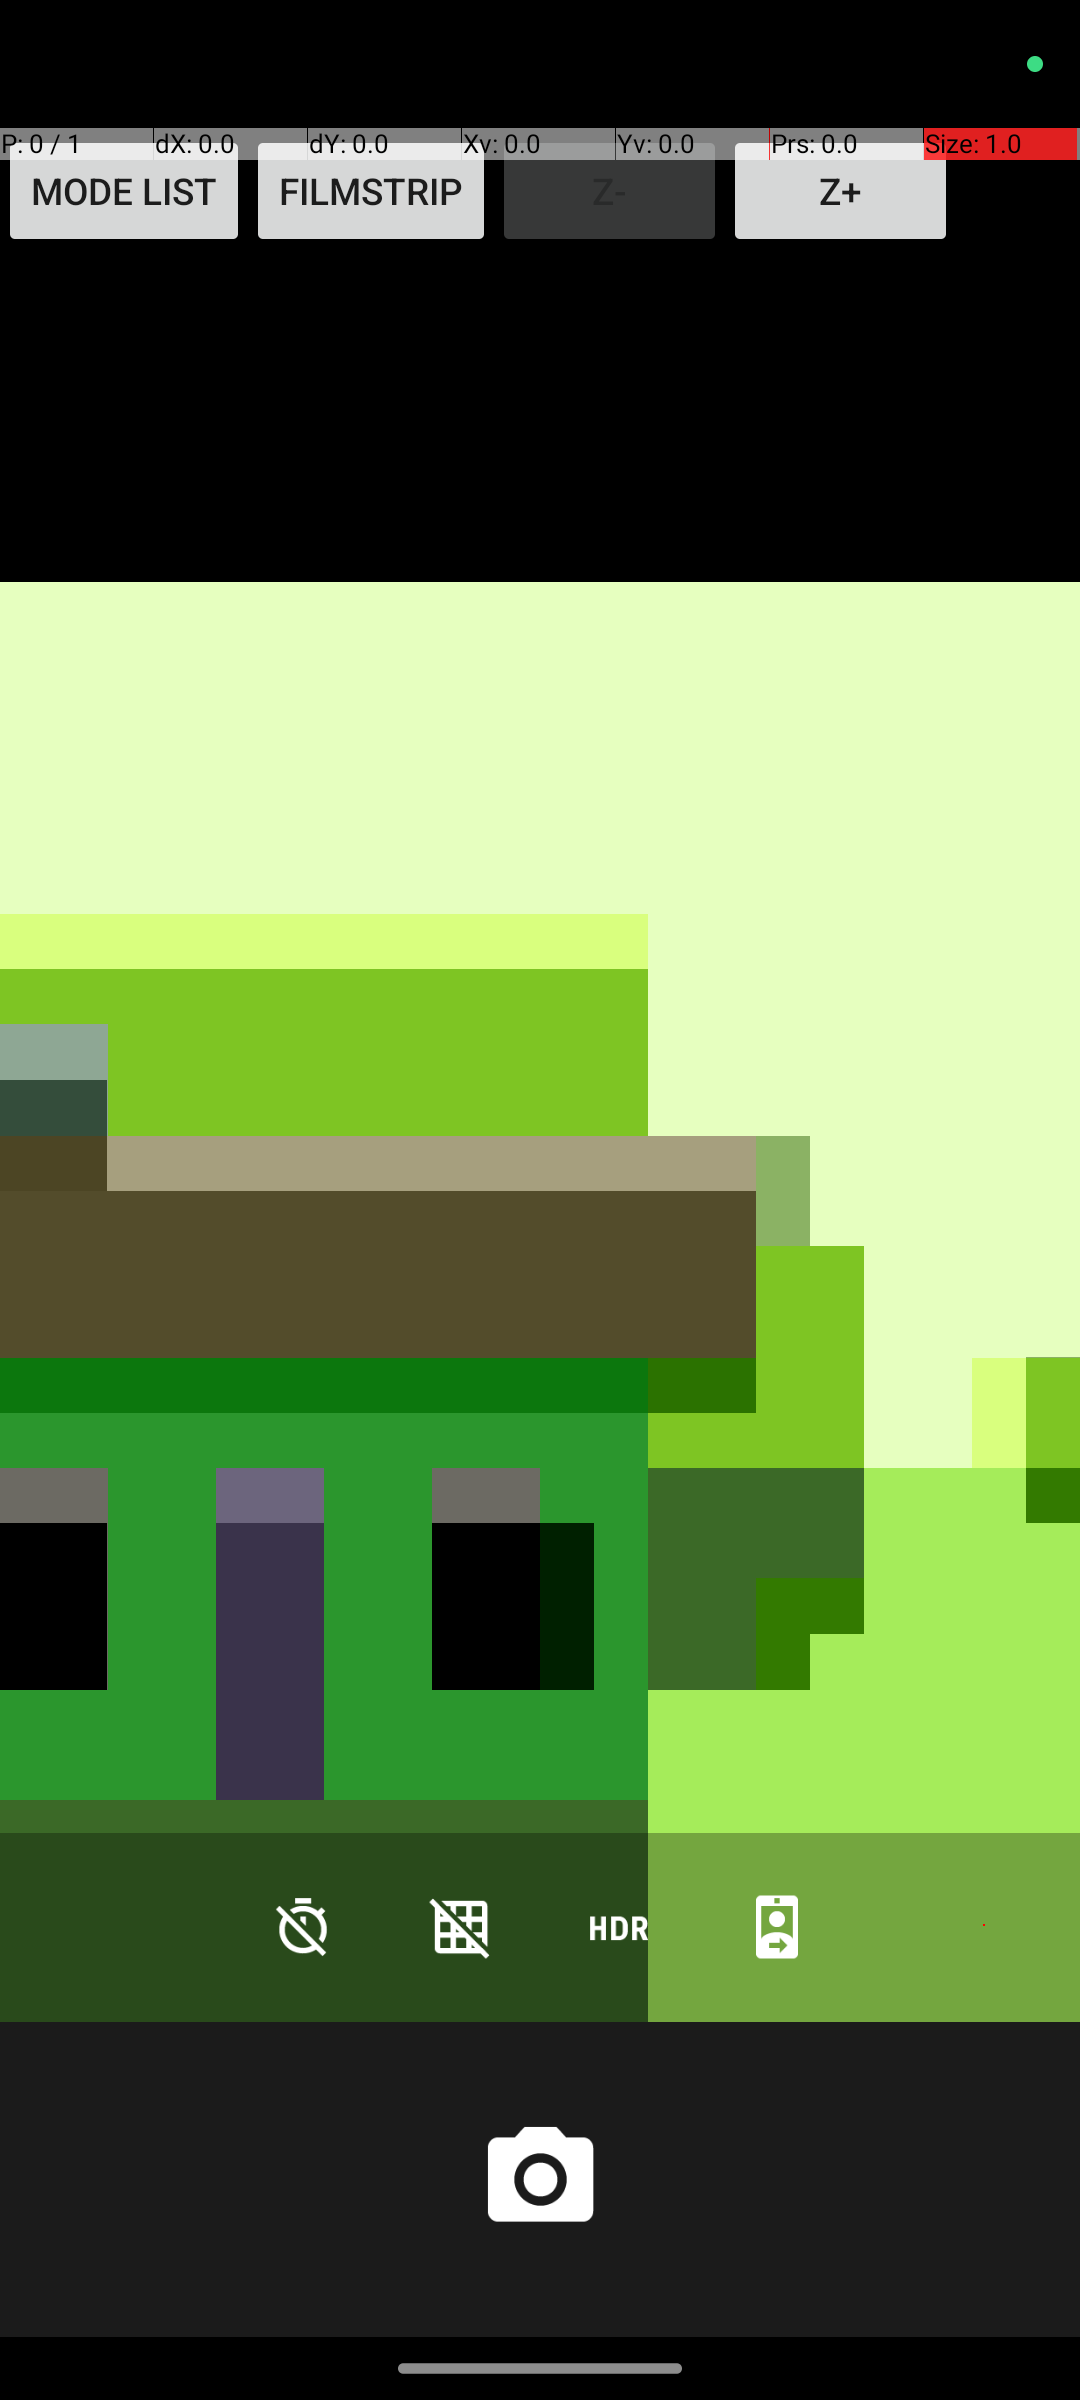 The height and width of the screenshot is (2400, 1080). Describe the element at coordinates (619, 1926) in the screenshot. I see `HDR on` at that location.